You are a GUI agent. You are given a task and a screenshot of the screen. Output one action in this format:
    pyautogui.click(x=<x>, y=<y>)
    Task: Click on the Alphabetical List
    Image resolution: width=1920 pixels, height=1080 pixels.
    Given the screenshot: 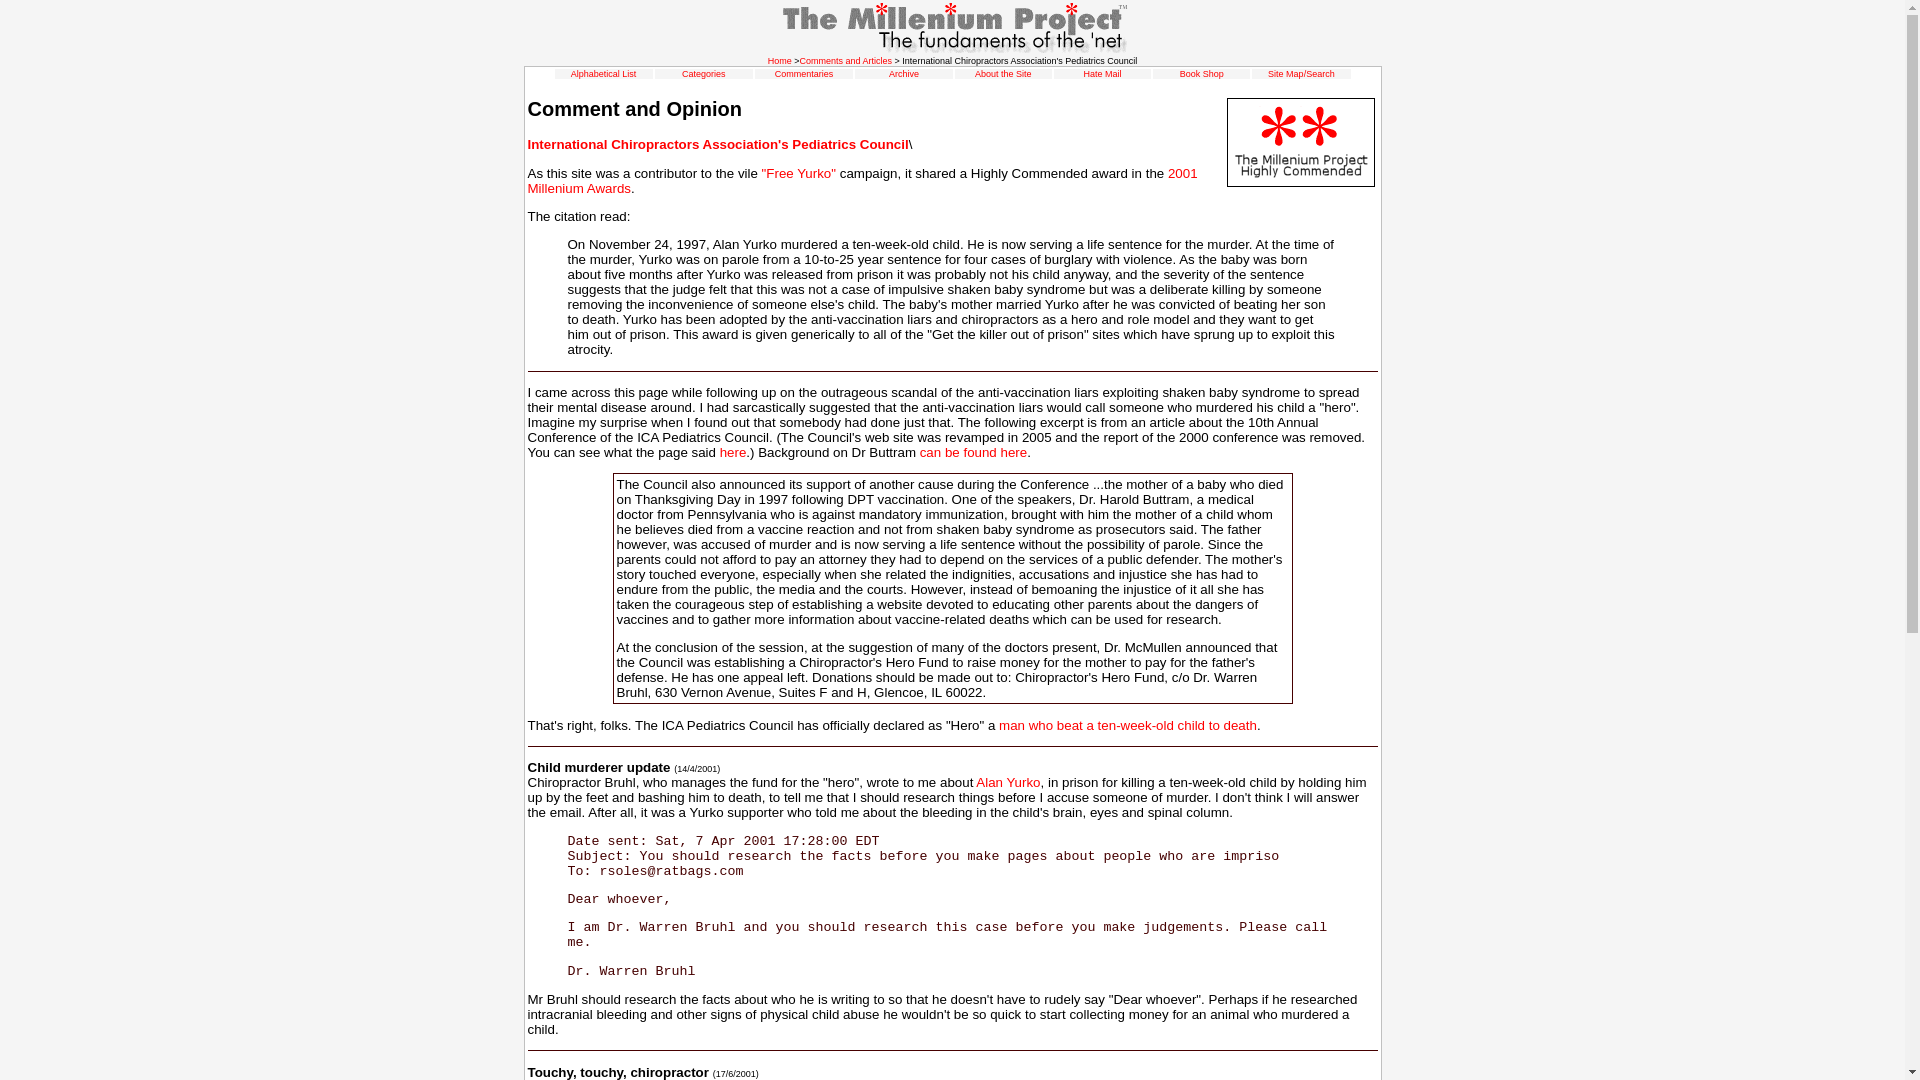 What is the action you would take?
    pyautogui.click(x=604, y=74)
    